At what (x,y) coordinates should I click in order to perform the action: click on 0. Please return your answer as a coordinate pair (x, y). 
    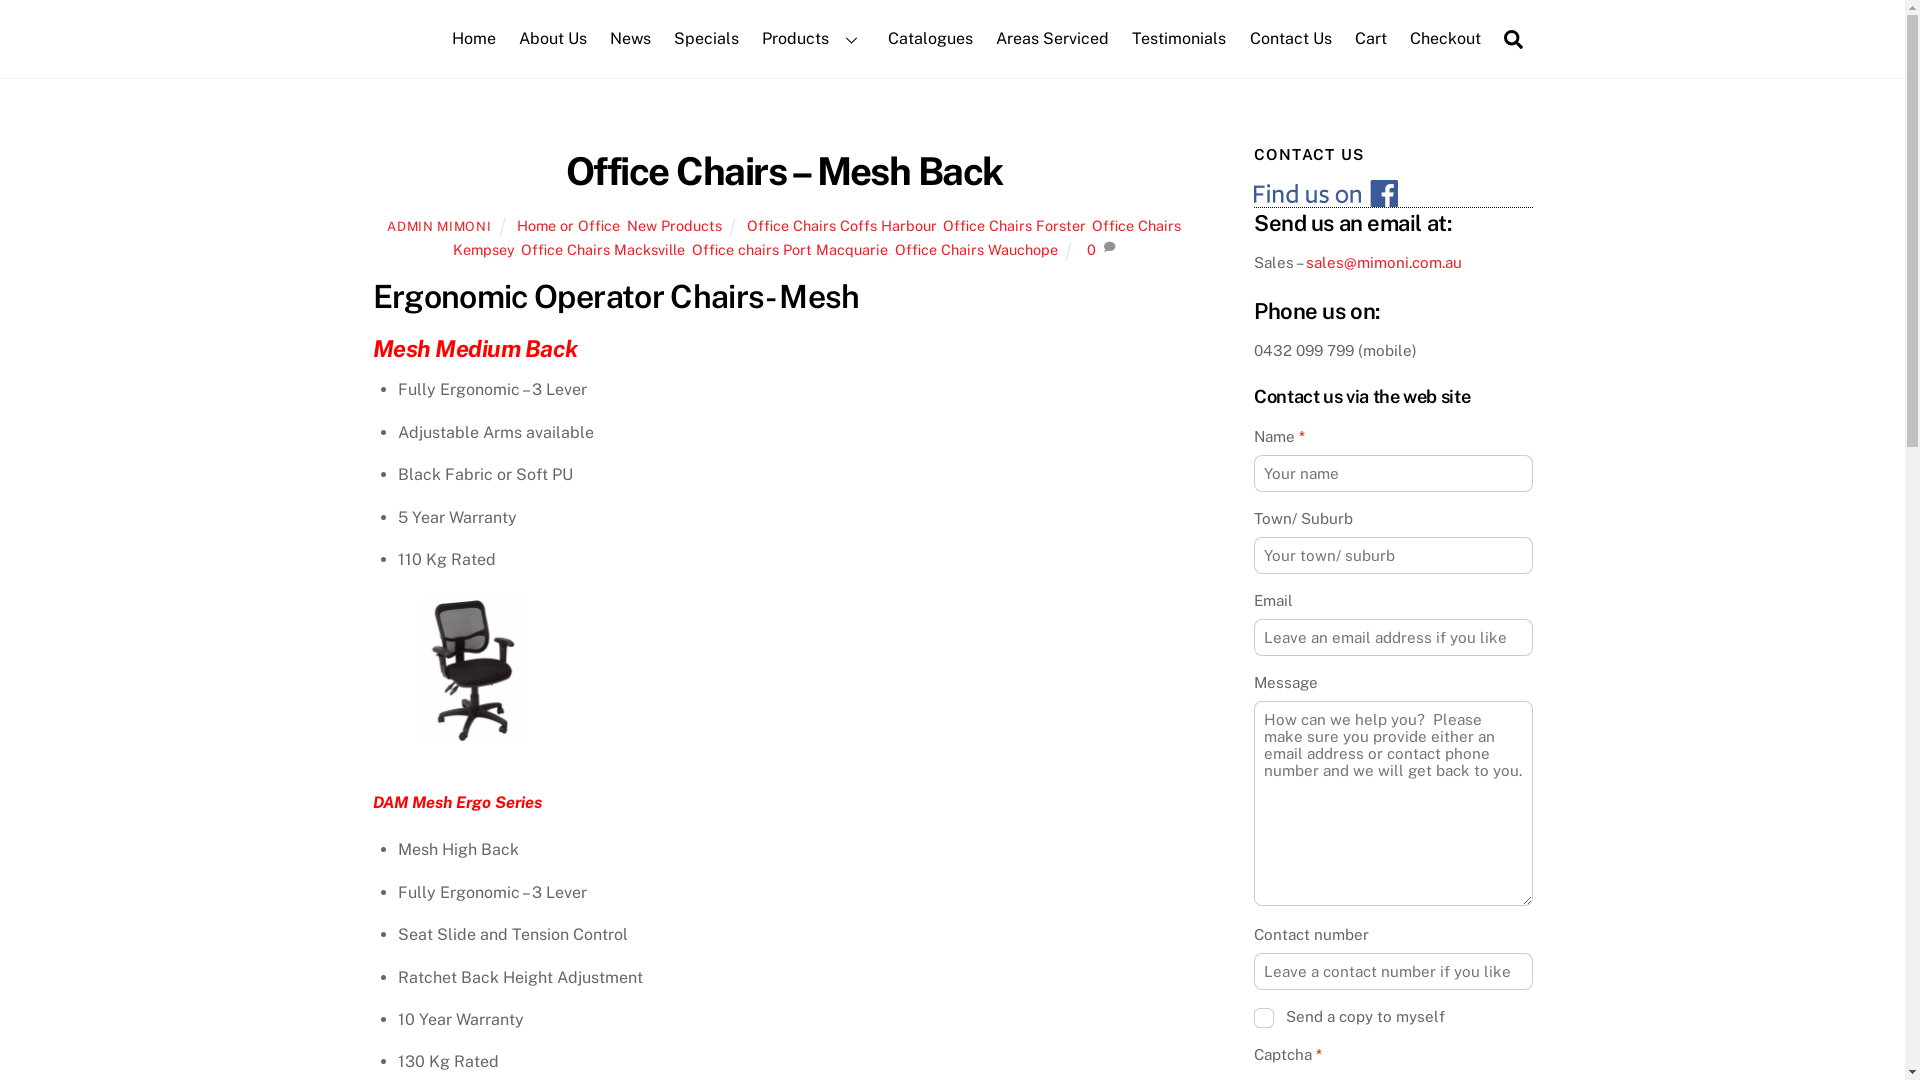
    Looking at the image, I should click on (1092, 250).